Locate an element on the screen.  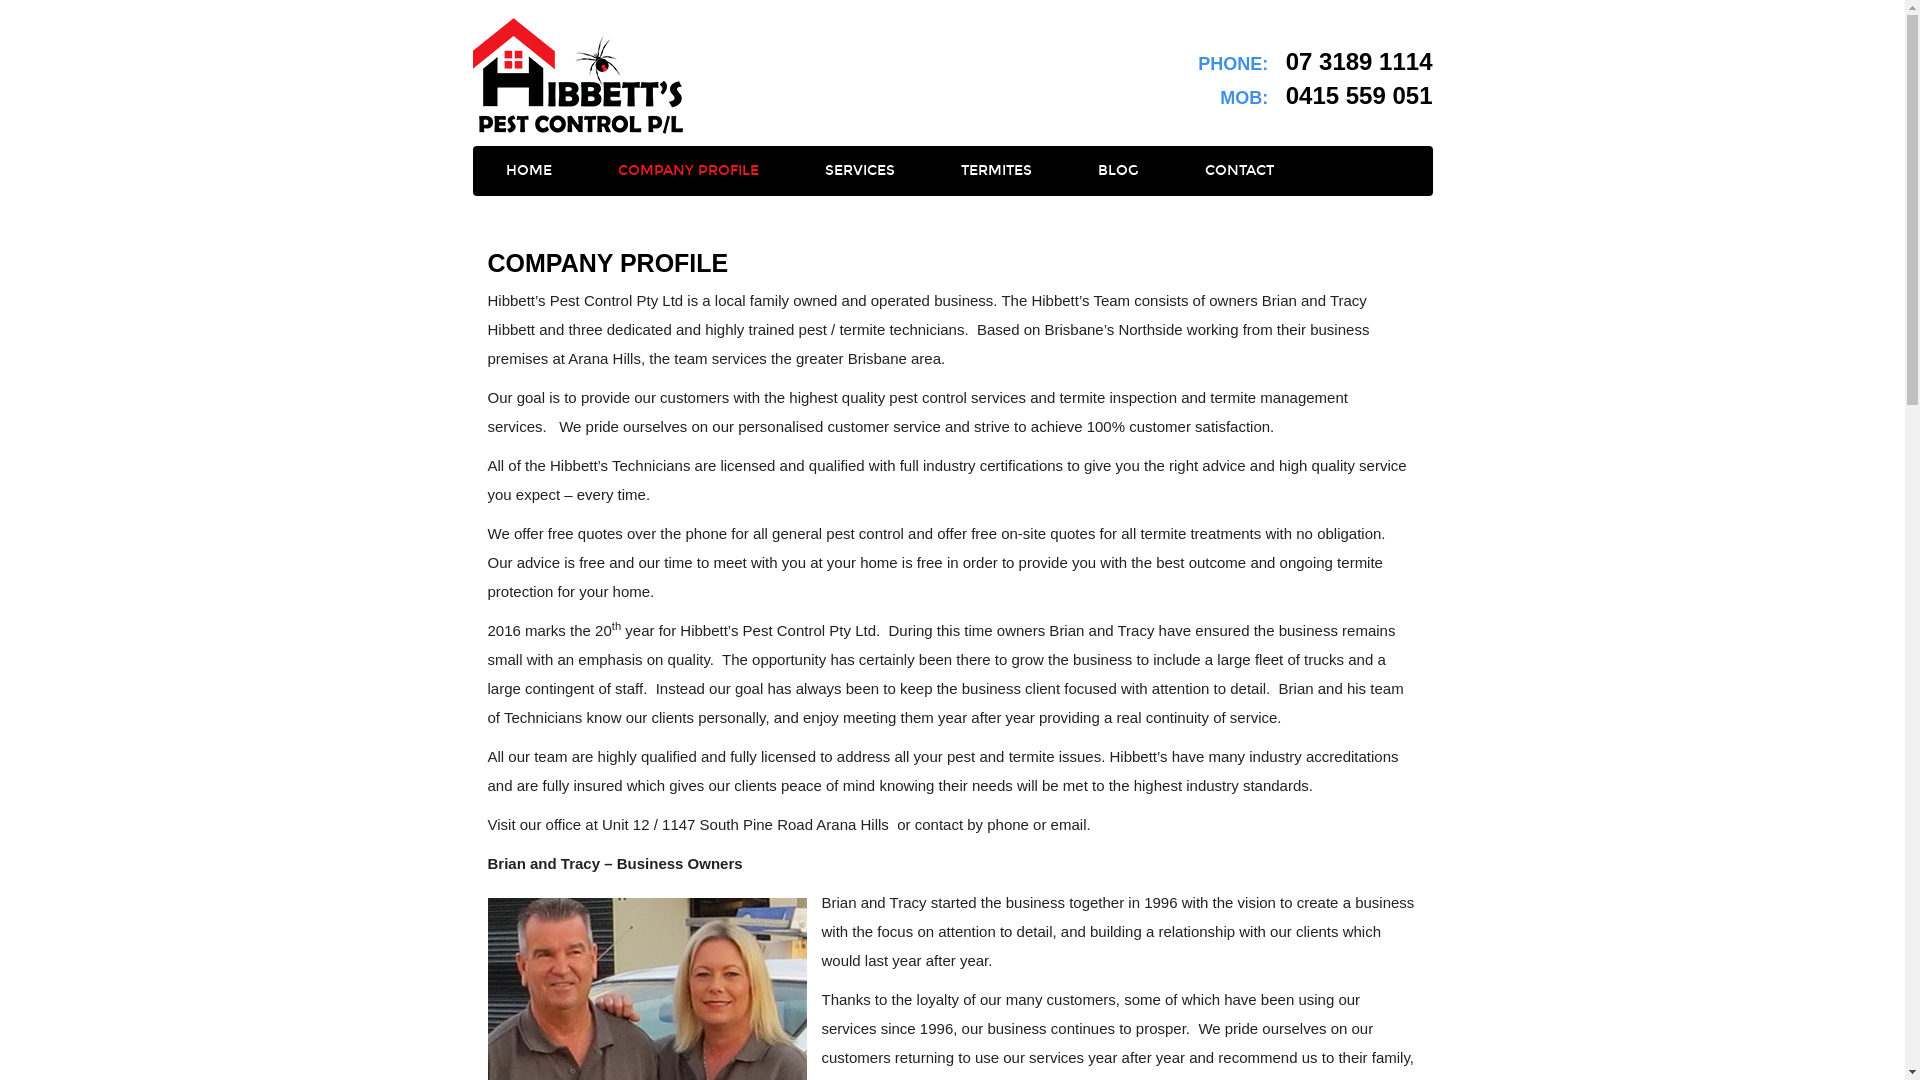
07 3189 1114 is located at coordinates (1360, 62).